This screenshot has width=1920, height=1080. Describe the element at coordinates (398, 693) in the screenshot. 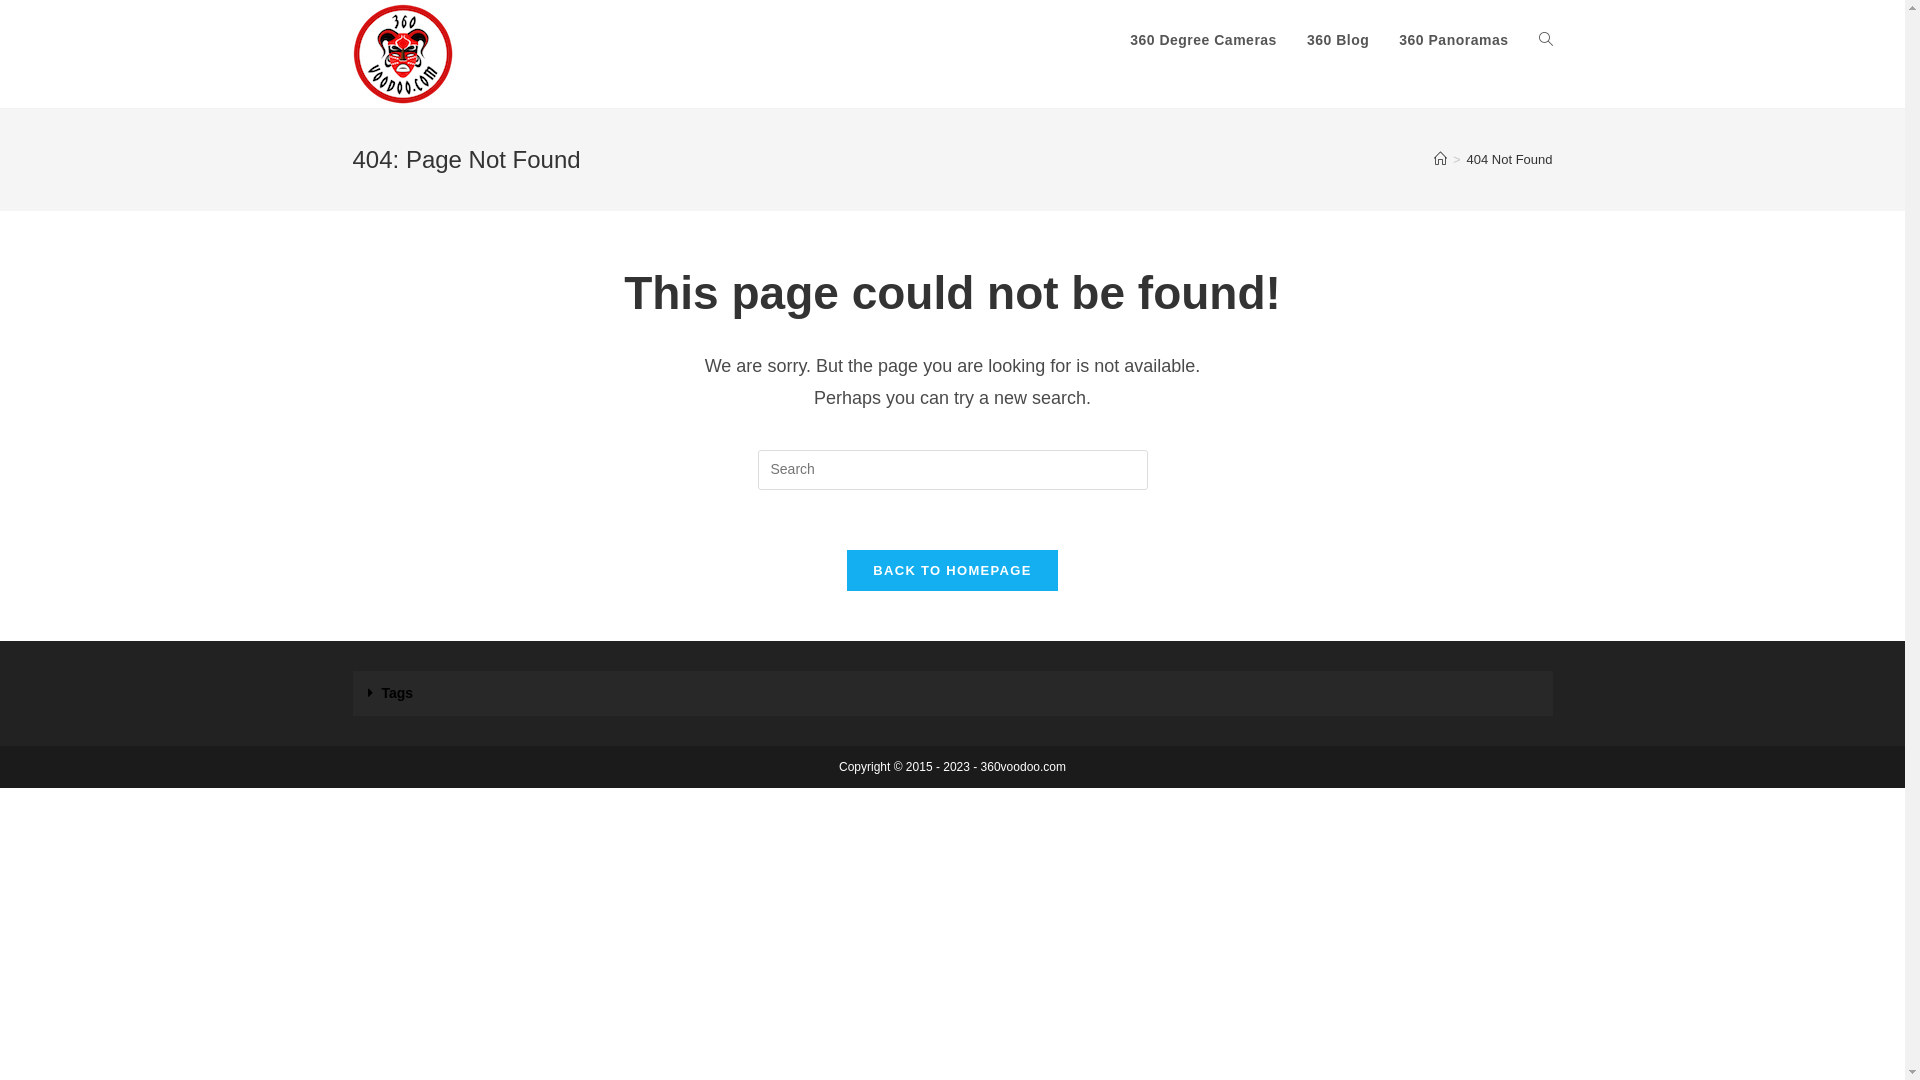

I see `Tags` at that location.